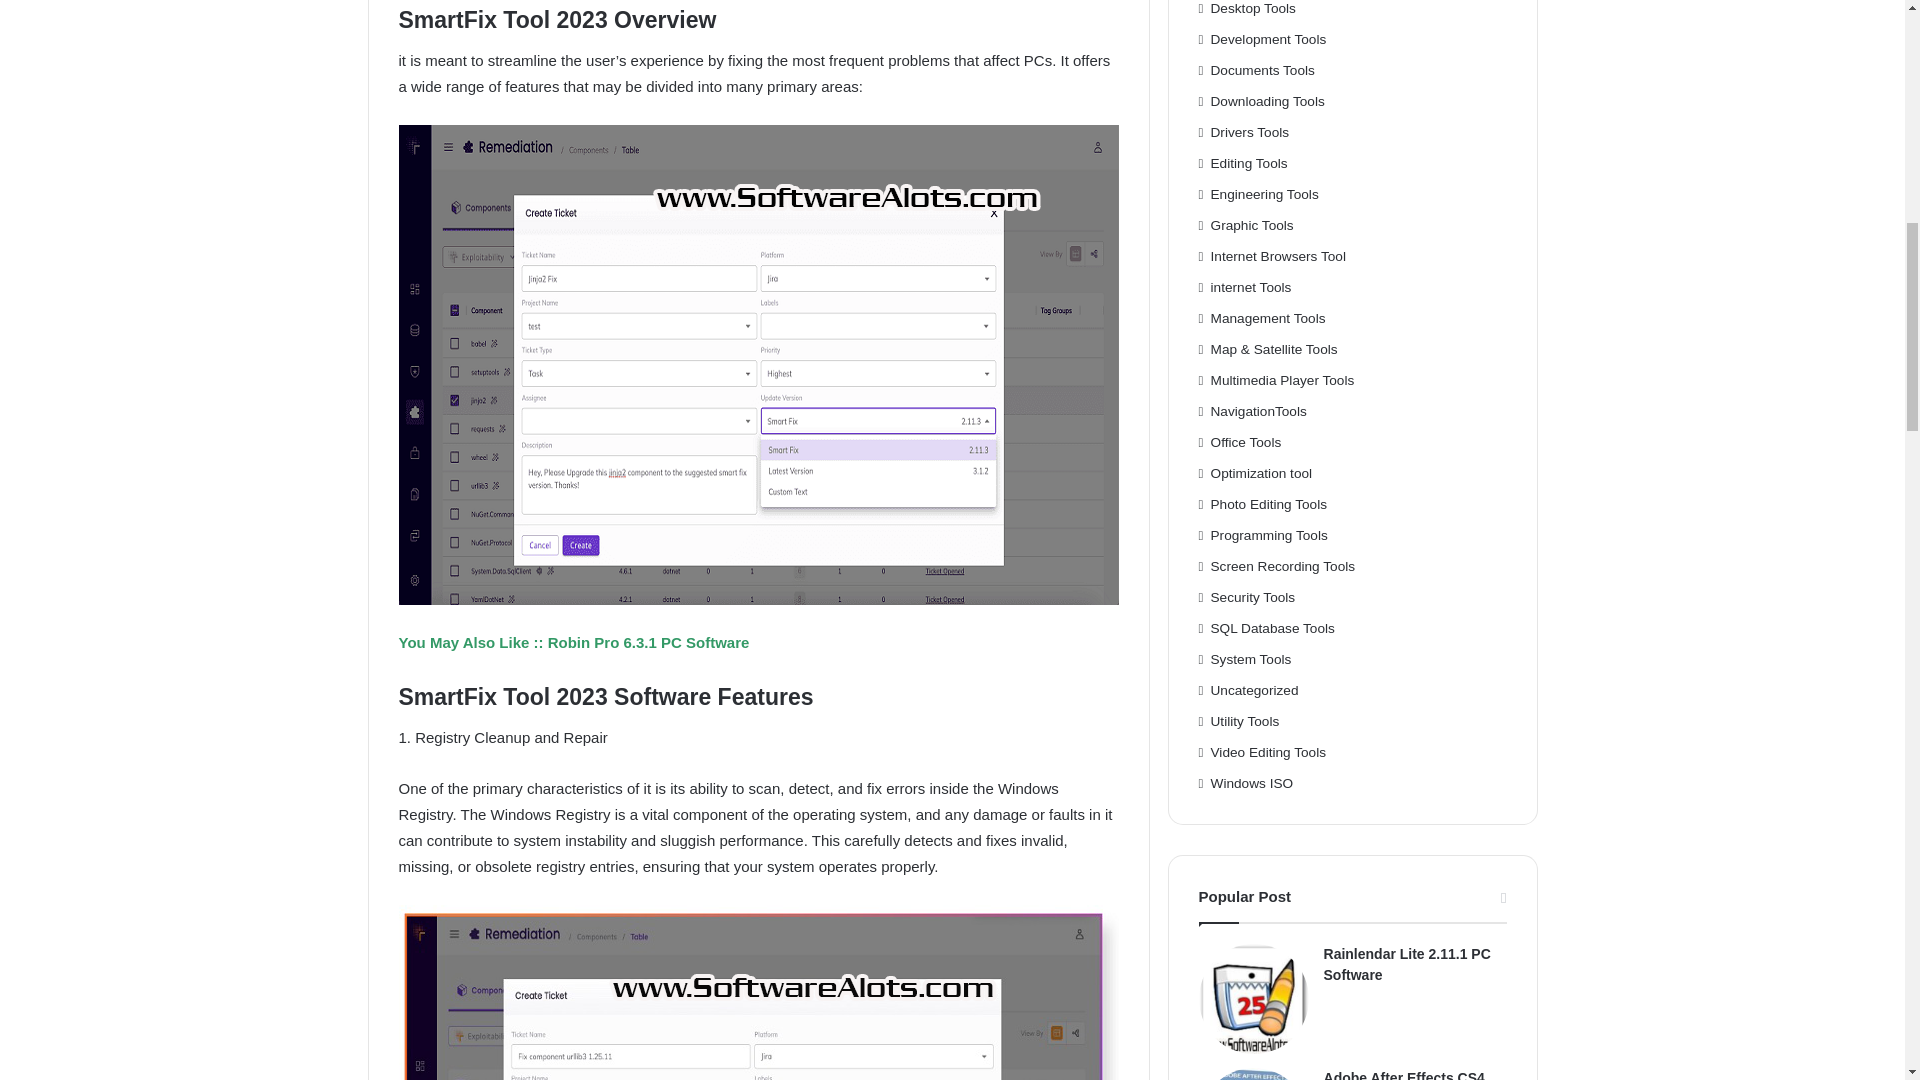  Describe the element at coordinates (648, 642) in the screenshot. I see `Robin Pro 6.3.1 PC Software` at that location.